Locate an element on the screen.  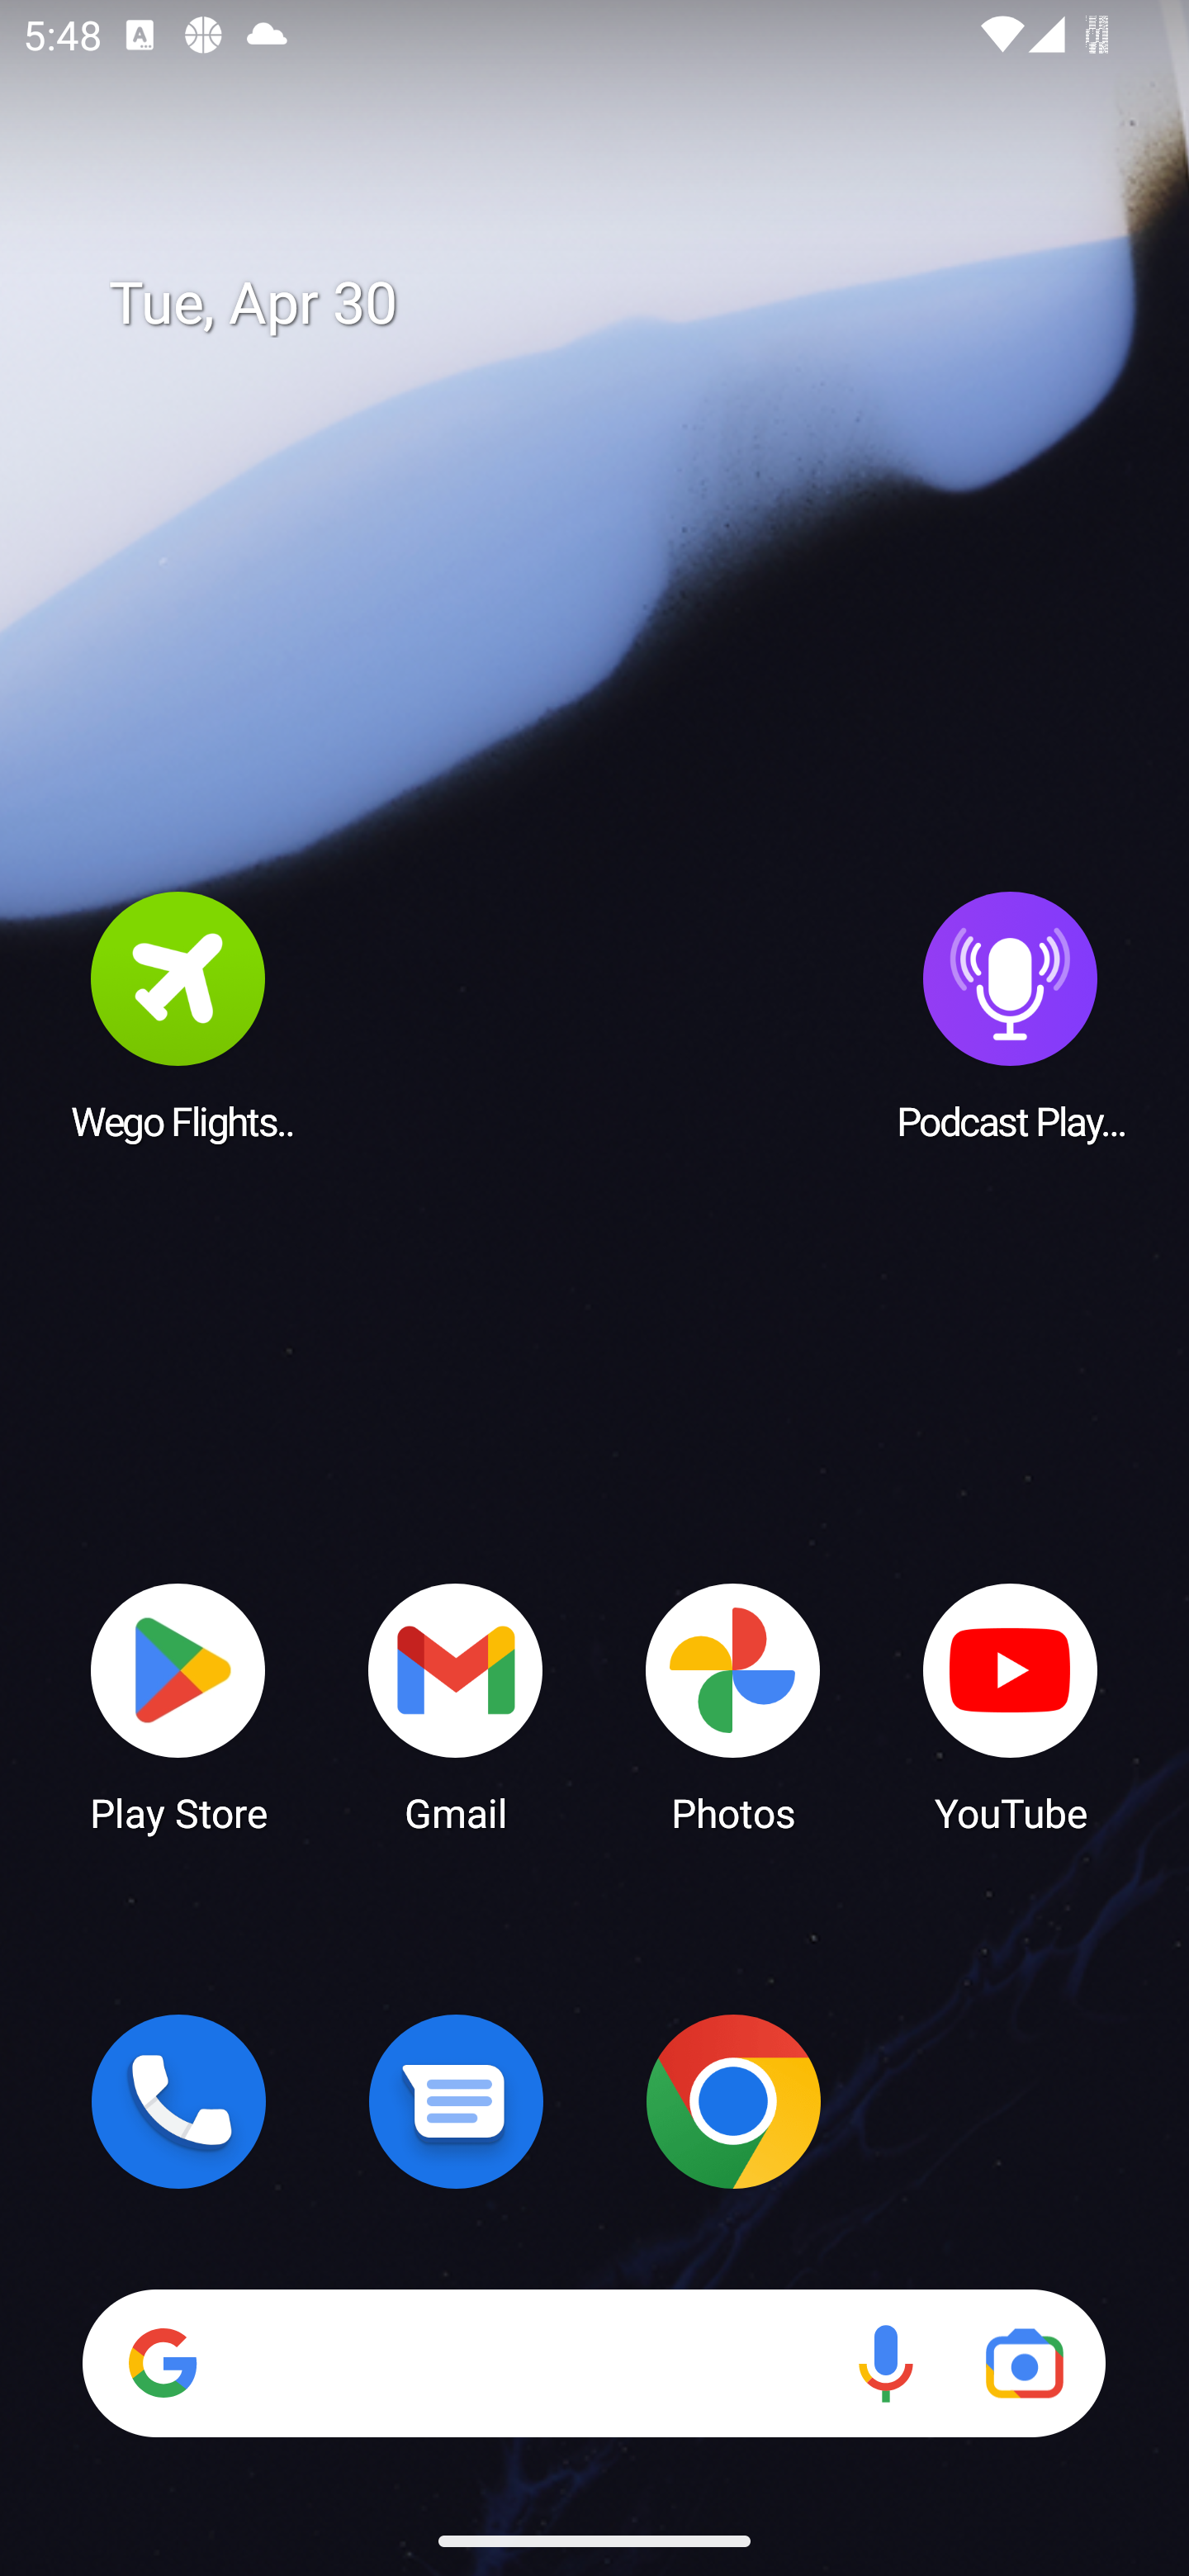
Chrome is located at coordinates (733, 2101).